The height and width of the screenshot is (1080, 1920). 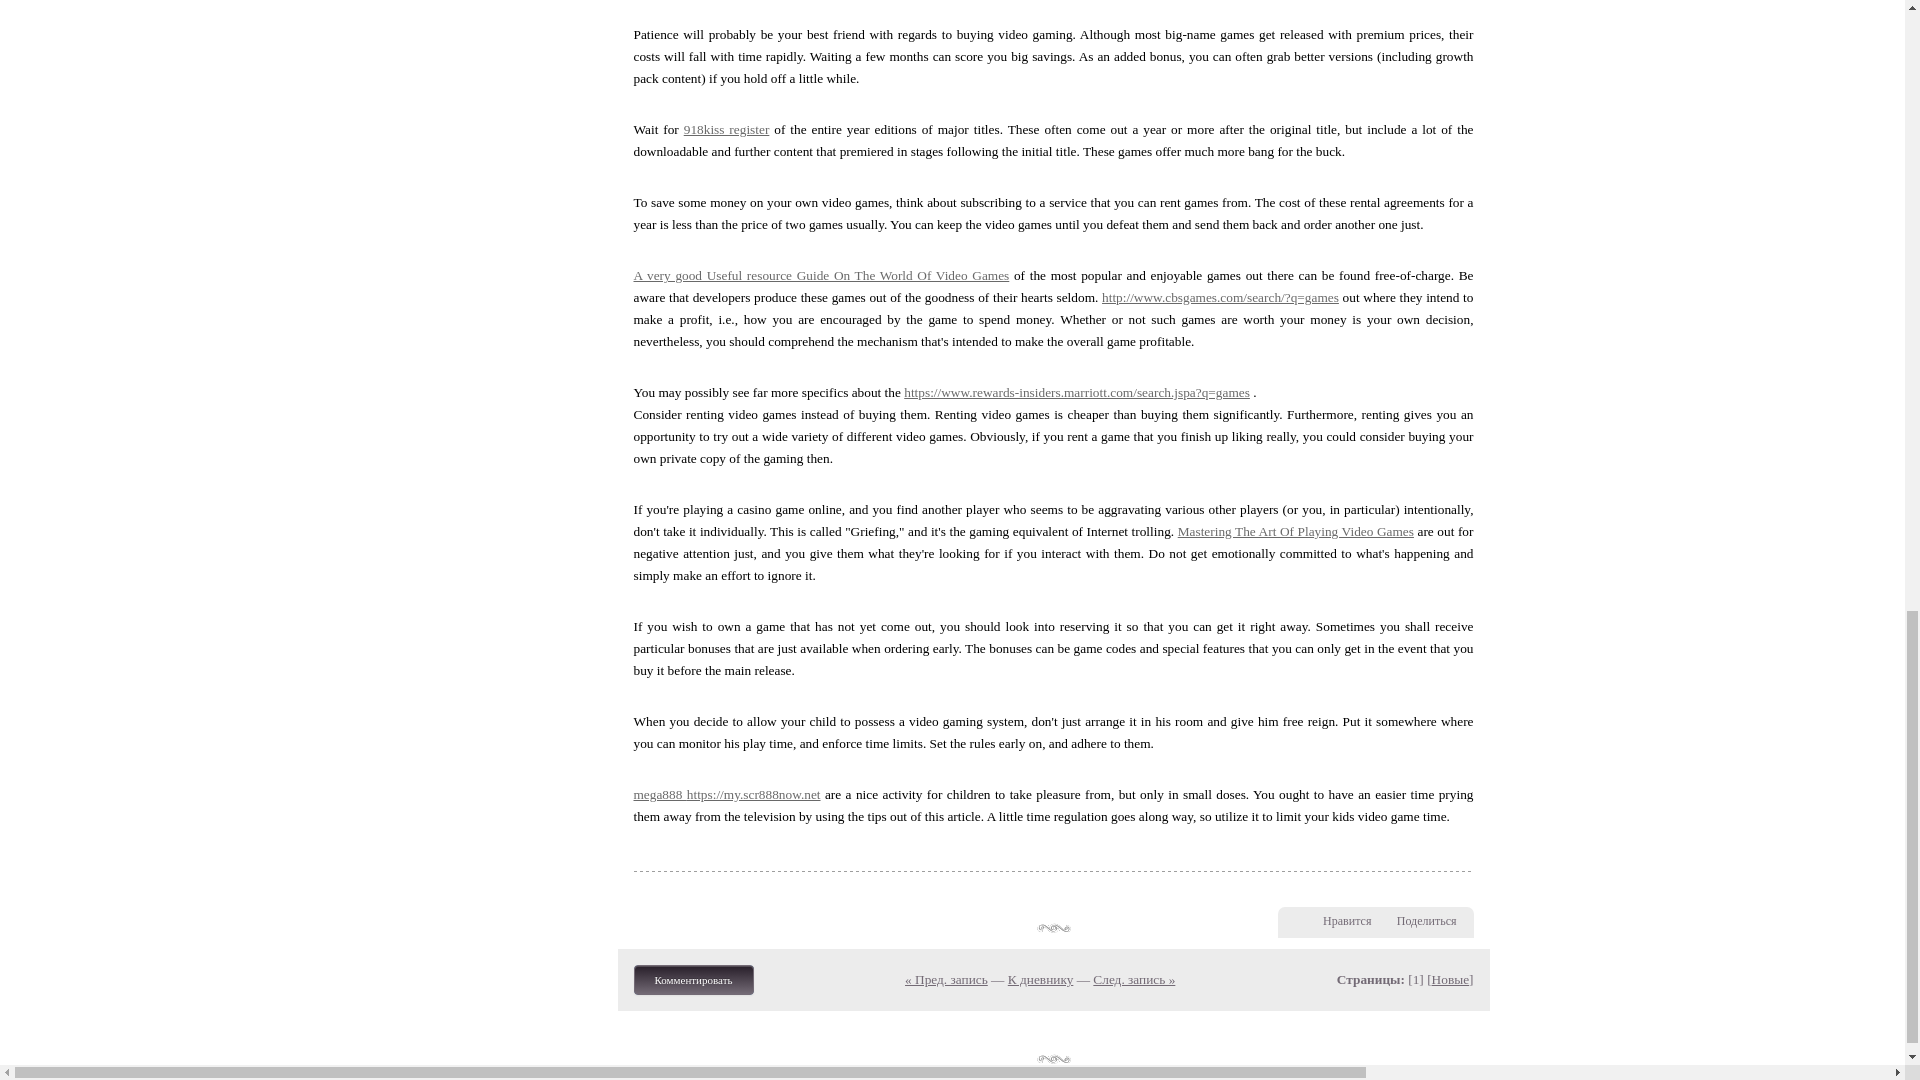 What do you see at coordinates (726, 130) in the screenshot?
I see `918kiss register` at bounding box center [726, 130].